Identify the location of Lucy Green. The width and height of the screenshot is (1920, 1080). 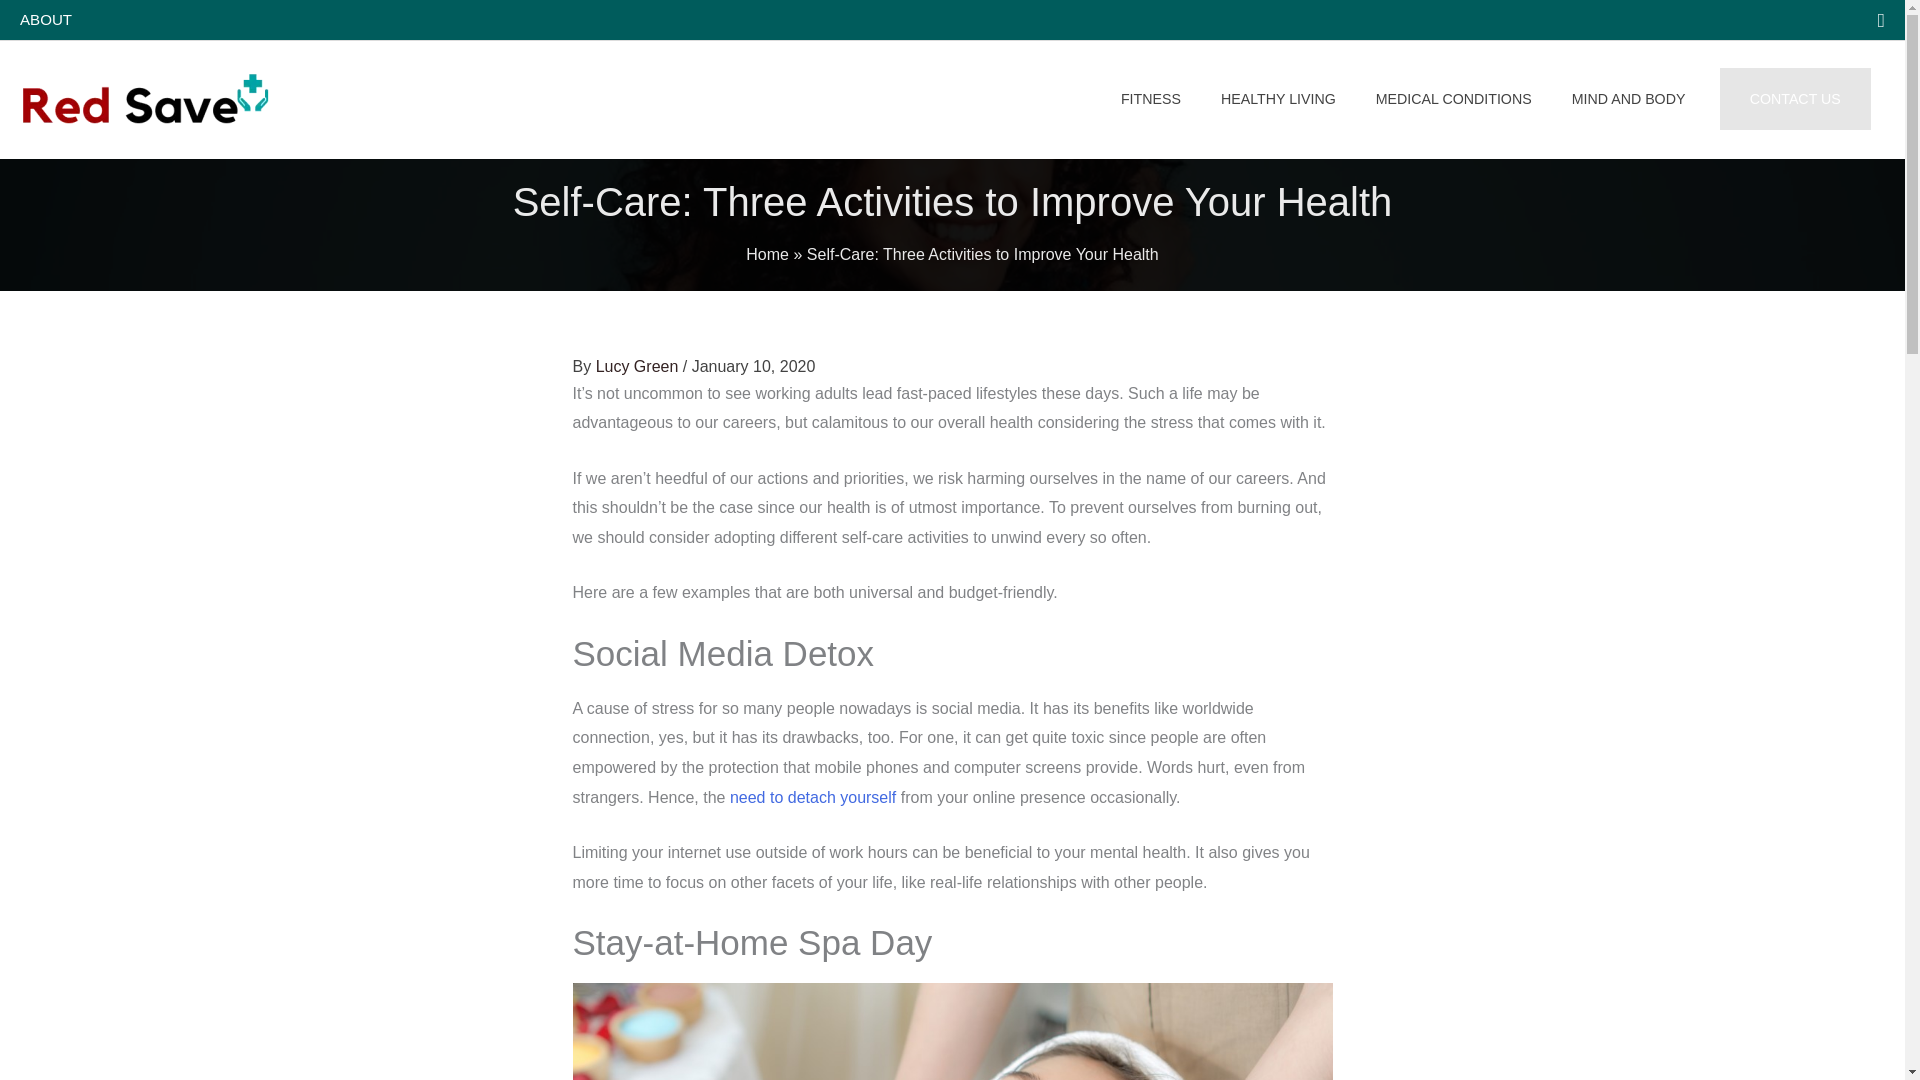
(639, 366).